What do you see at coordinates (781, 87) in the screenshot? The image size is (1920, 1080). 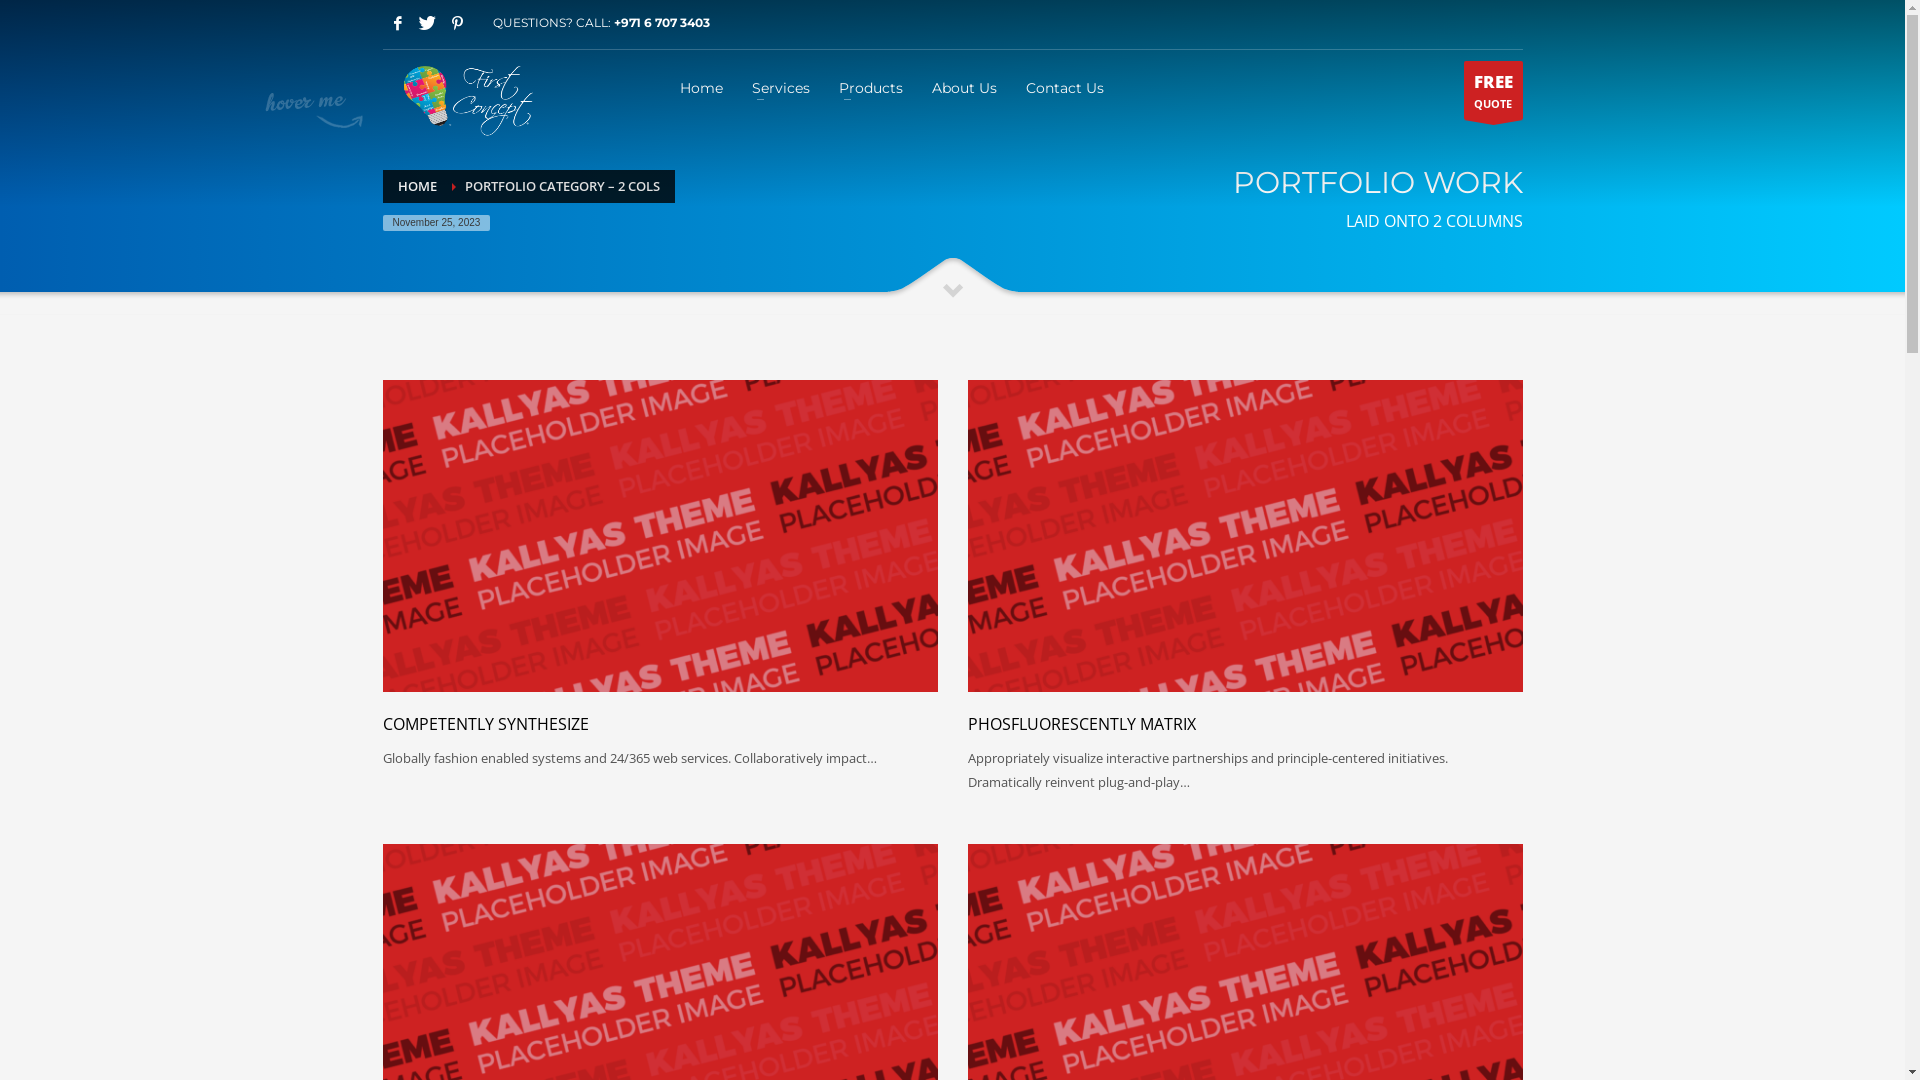 I see `Services` at bounding box center [781, 87].